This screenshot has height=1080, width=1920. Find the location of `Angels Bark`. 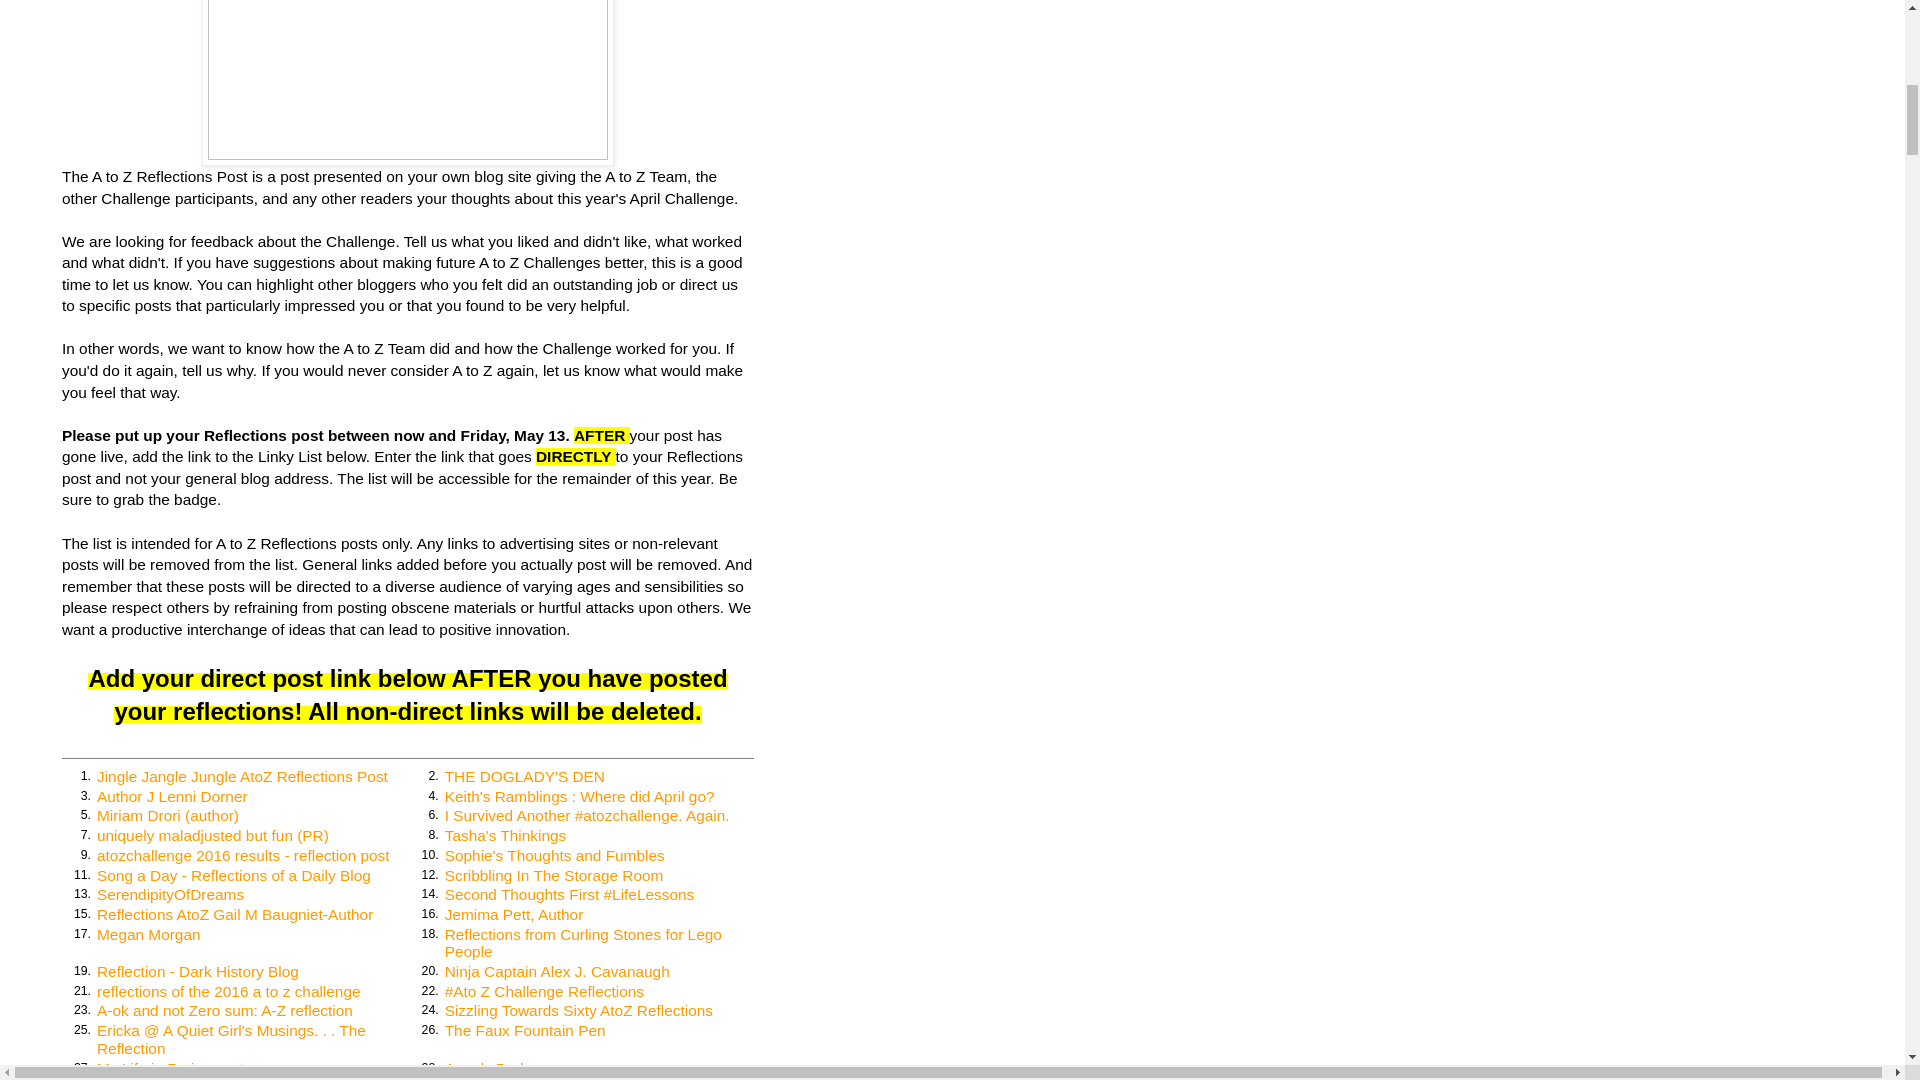

Angels Bark is located at coordinates (486, 1068).